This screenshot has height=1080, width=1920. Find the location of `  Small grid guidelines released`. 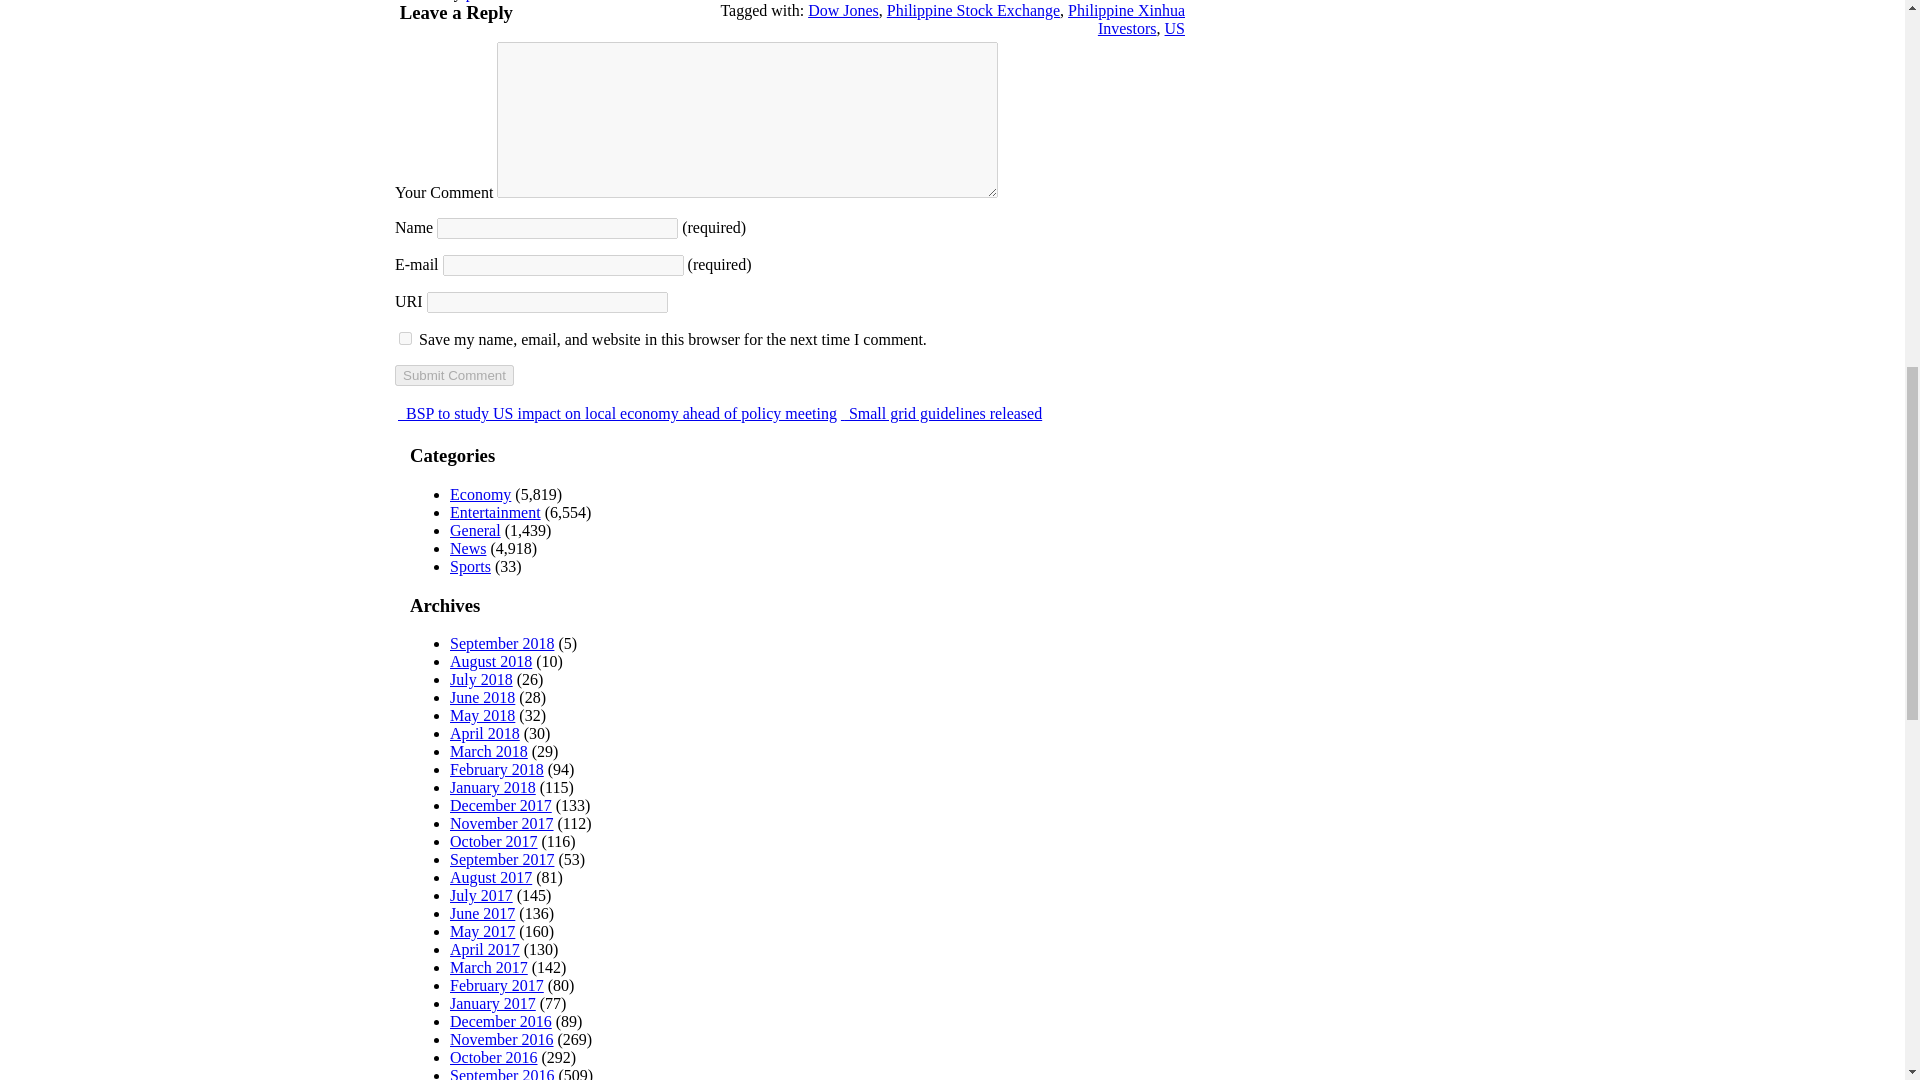

  Small grid guidelines released is located at coordinates (941, 414).